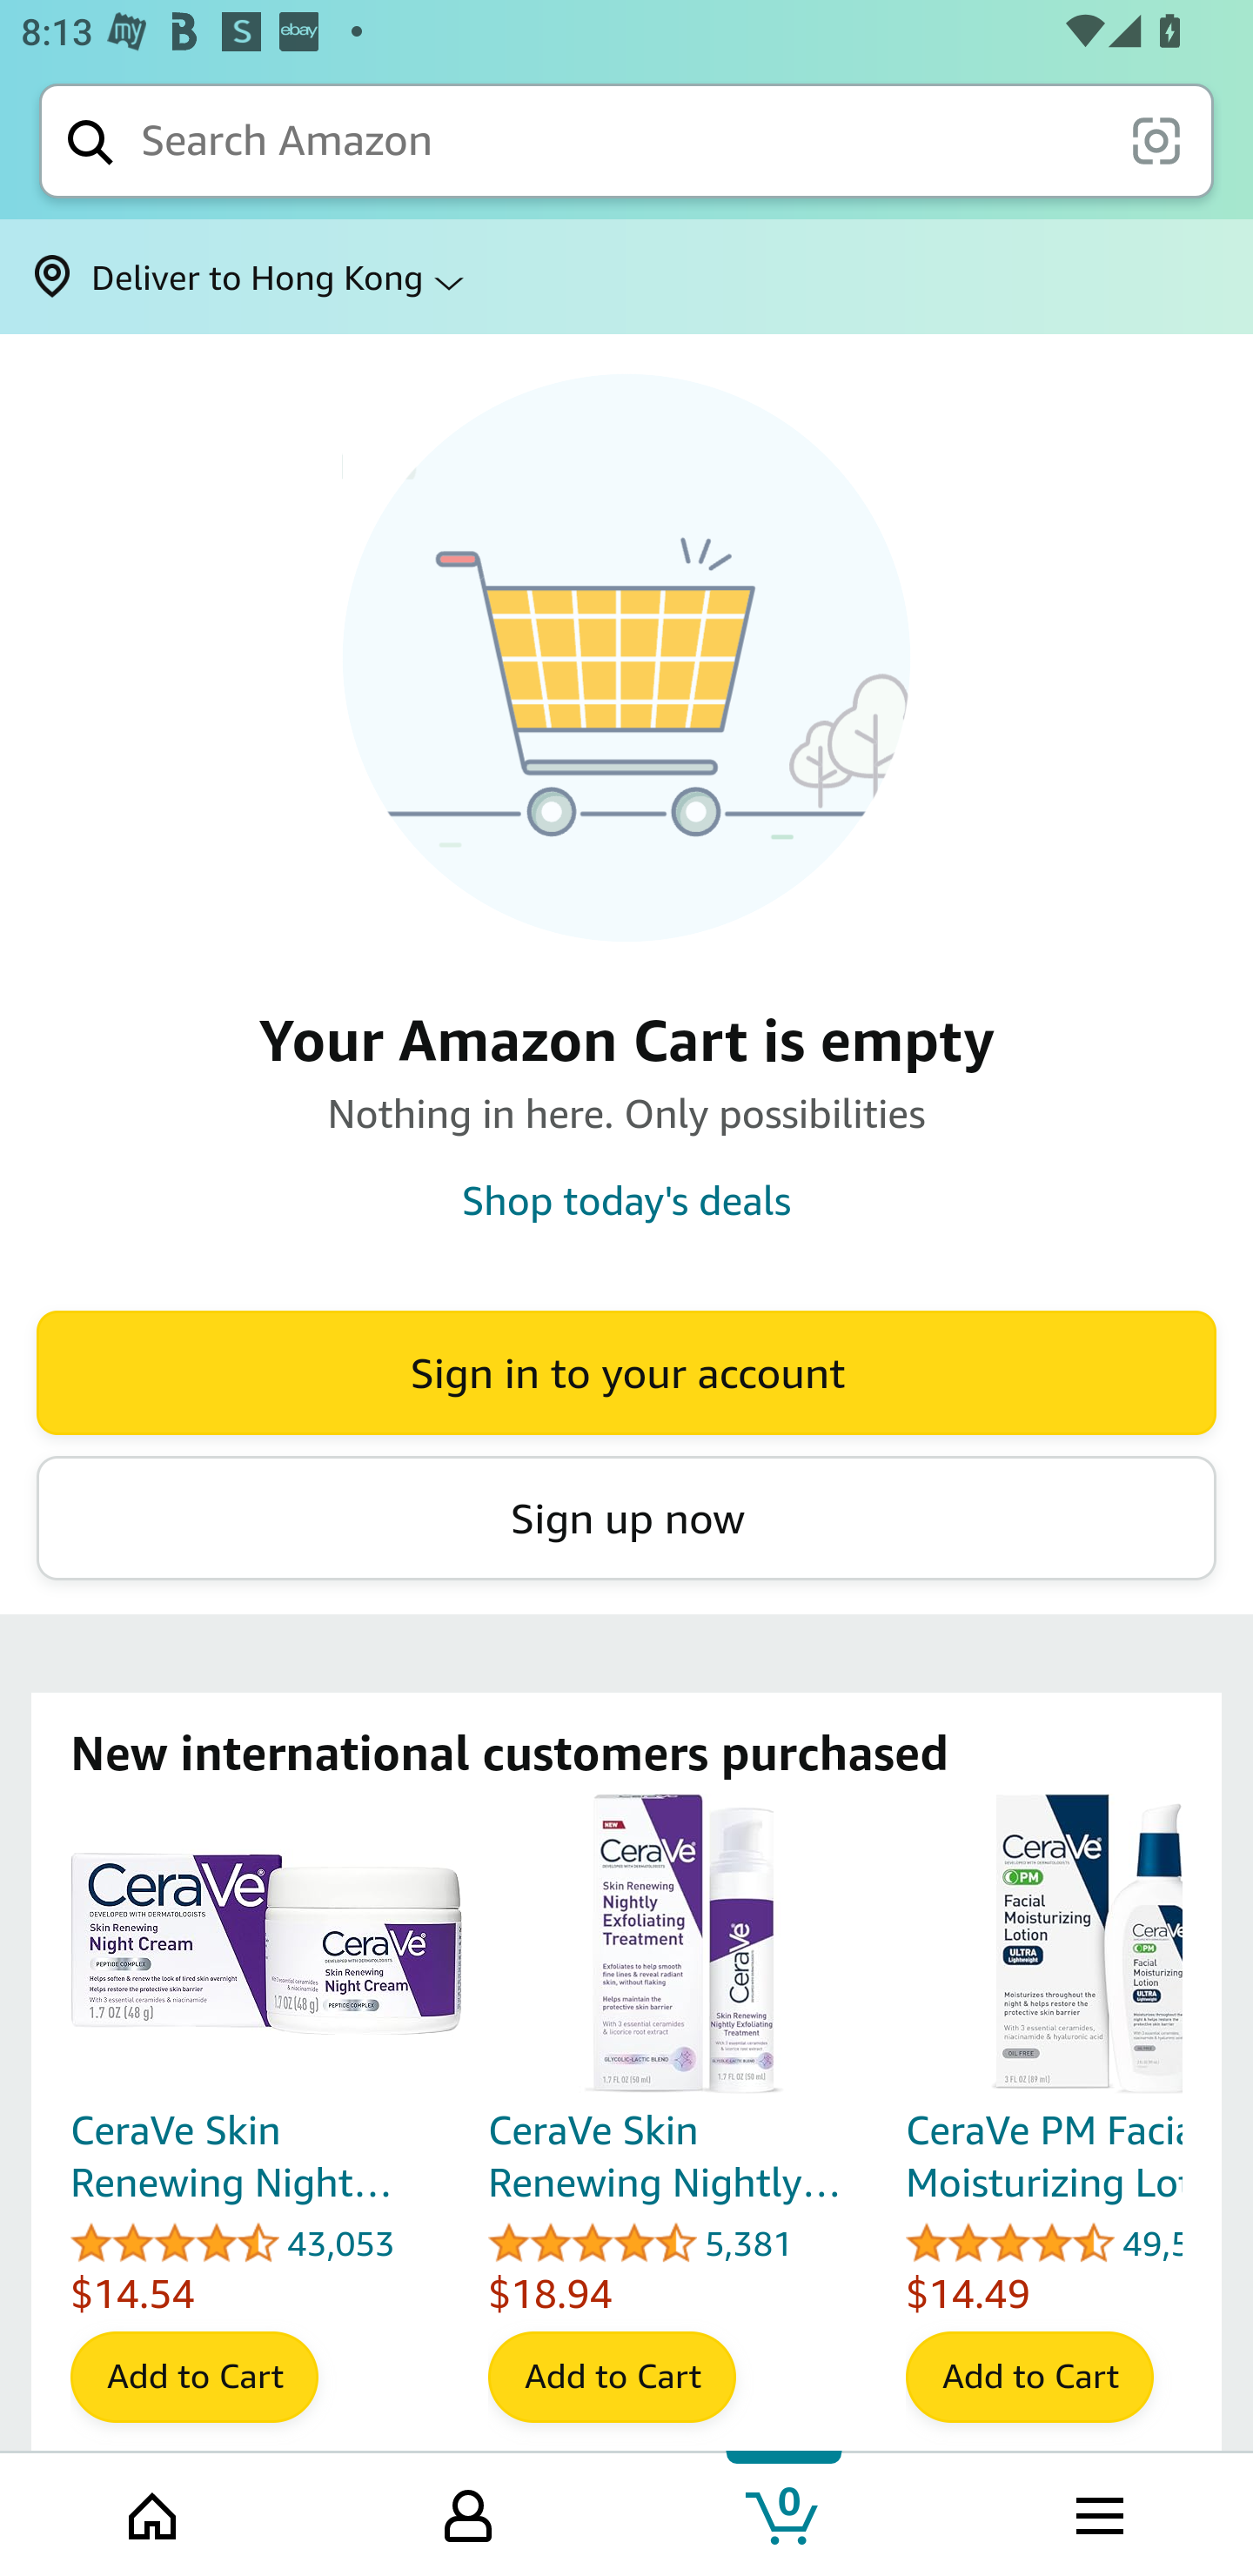 The height and width of the screenshot is (2576, 1253). Describe the element at coordinates (626, 1199) in the screenshot. I see `Shop today's deals` at that location.